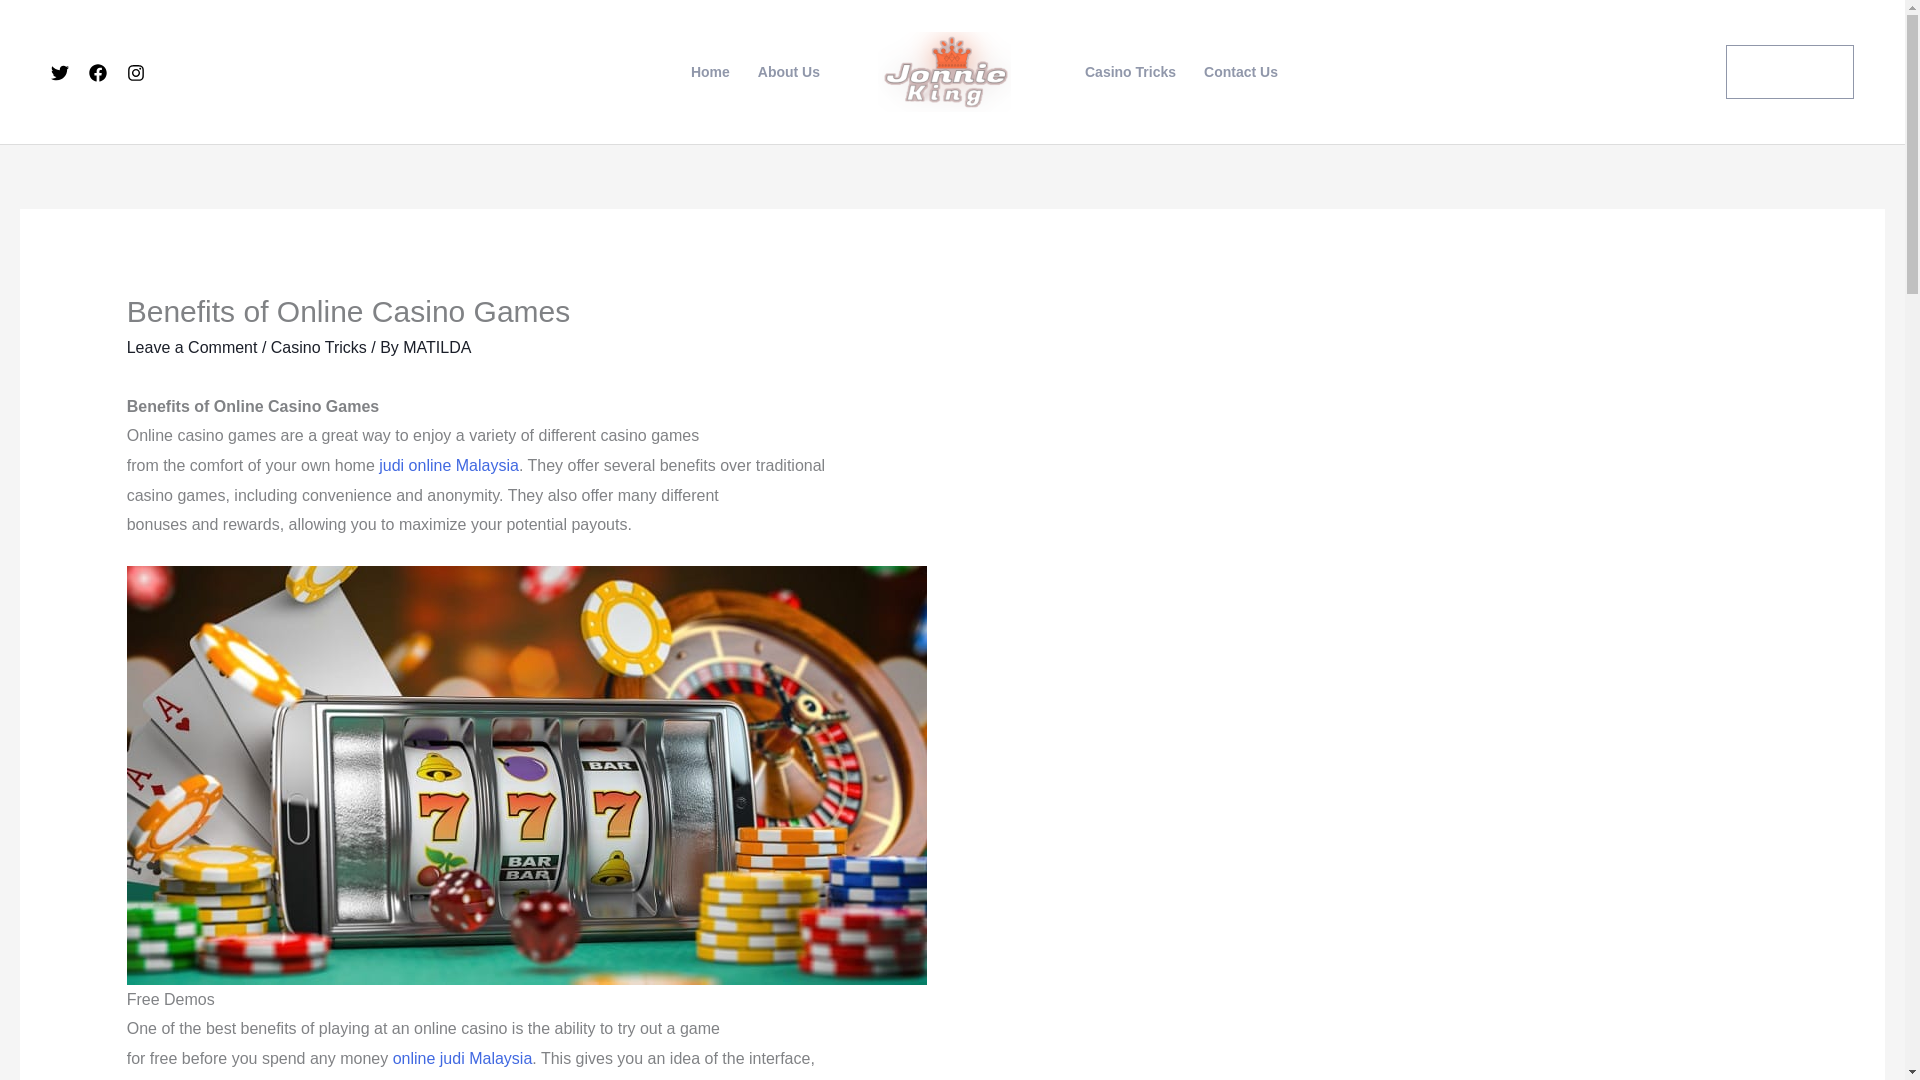 The image size is (1920, 1080). I want to click on View all posts by MATILDA, so click(436, 348).